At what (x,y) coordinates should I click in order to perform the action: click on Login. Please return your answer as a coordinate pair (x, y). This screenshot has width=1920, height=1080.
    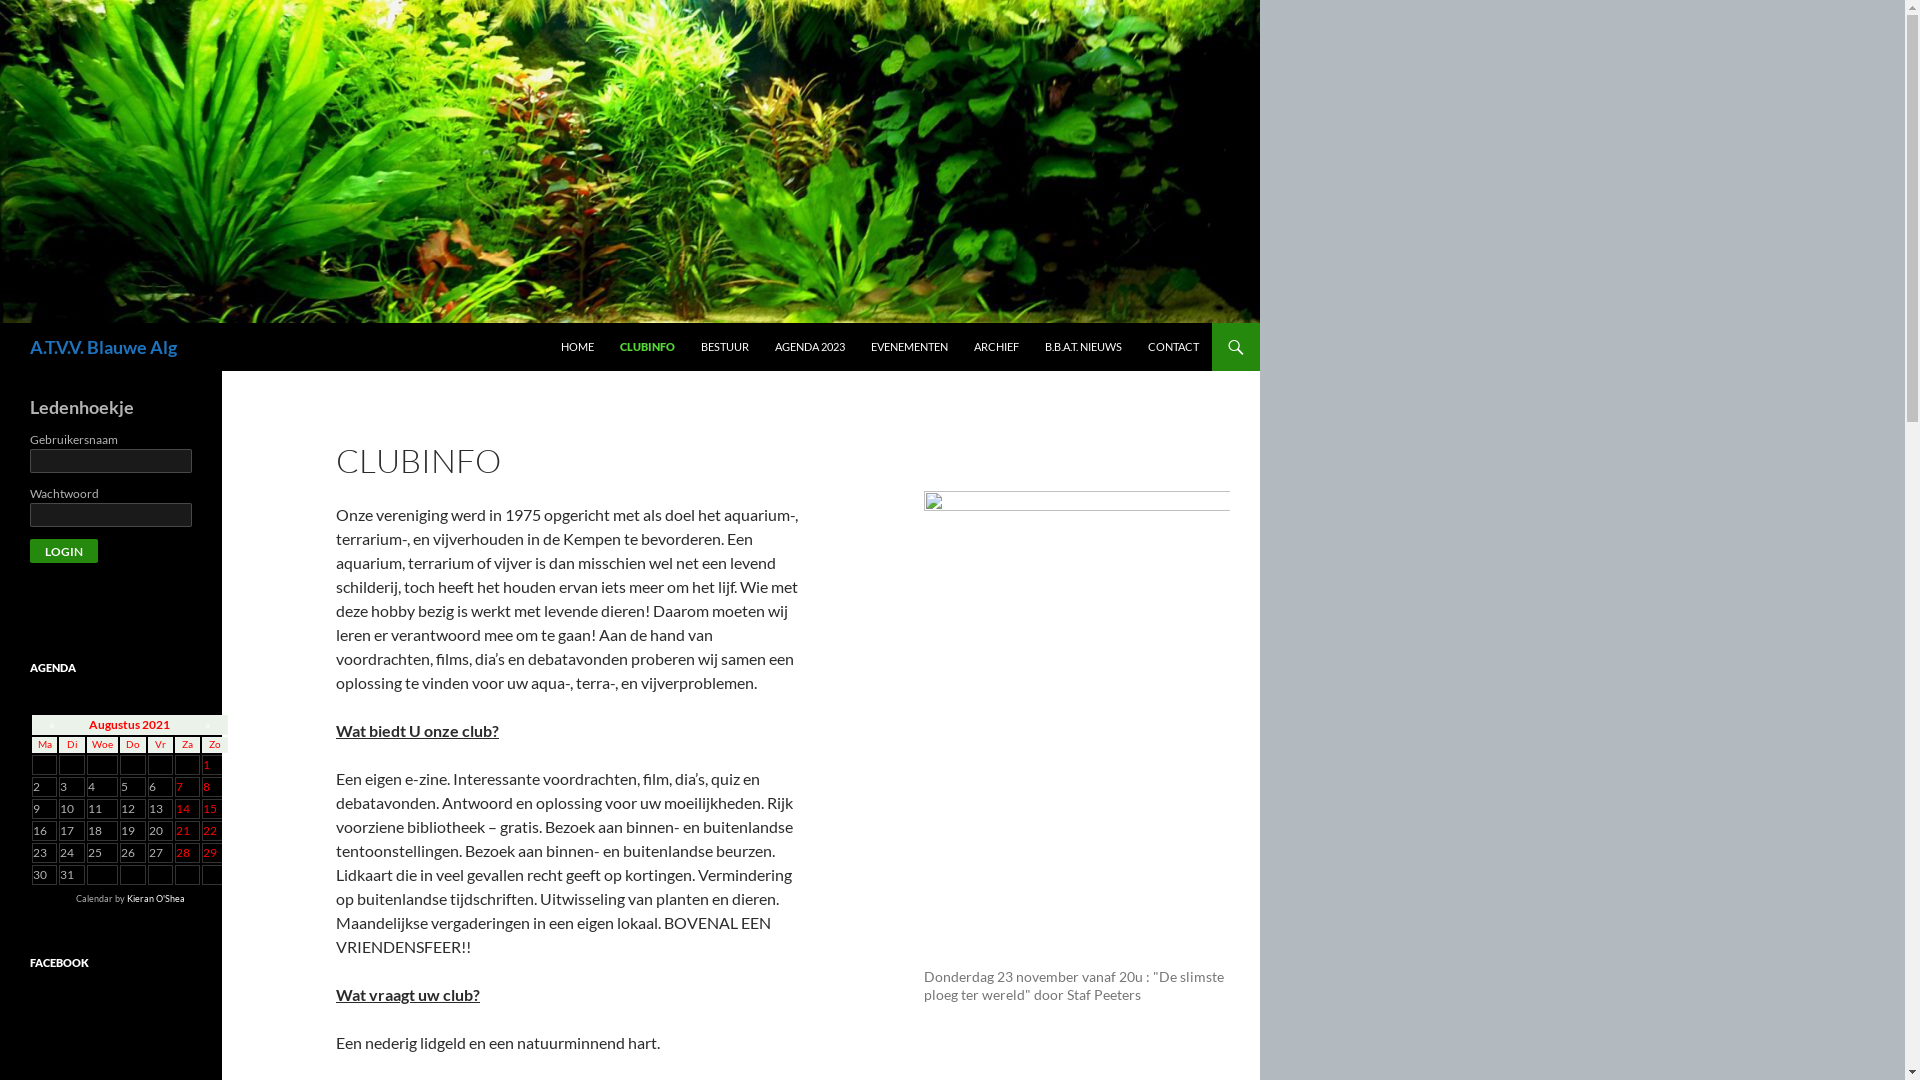
    Looking at the image, I should click on (64, 551).